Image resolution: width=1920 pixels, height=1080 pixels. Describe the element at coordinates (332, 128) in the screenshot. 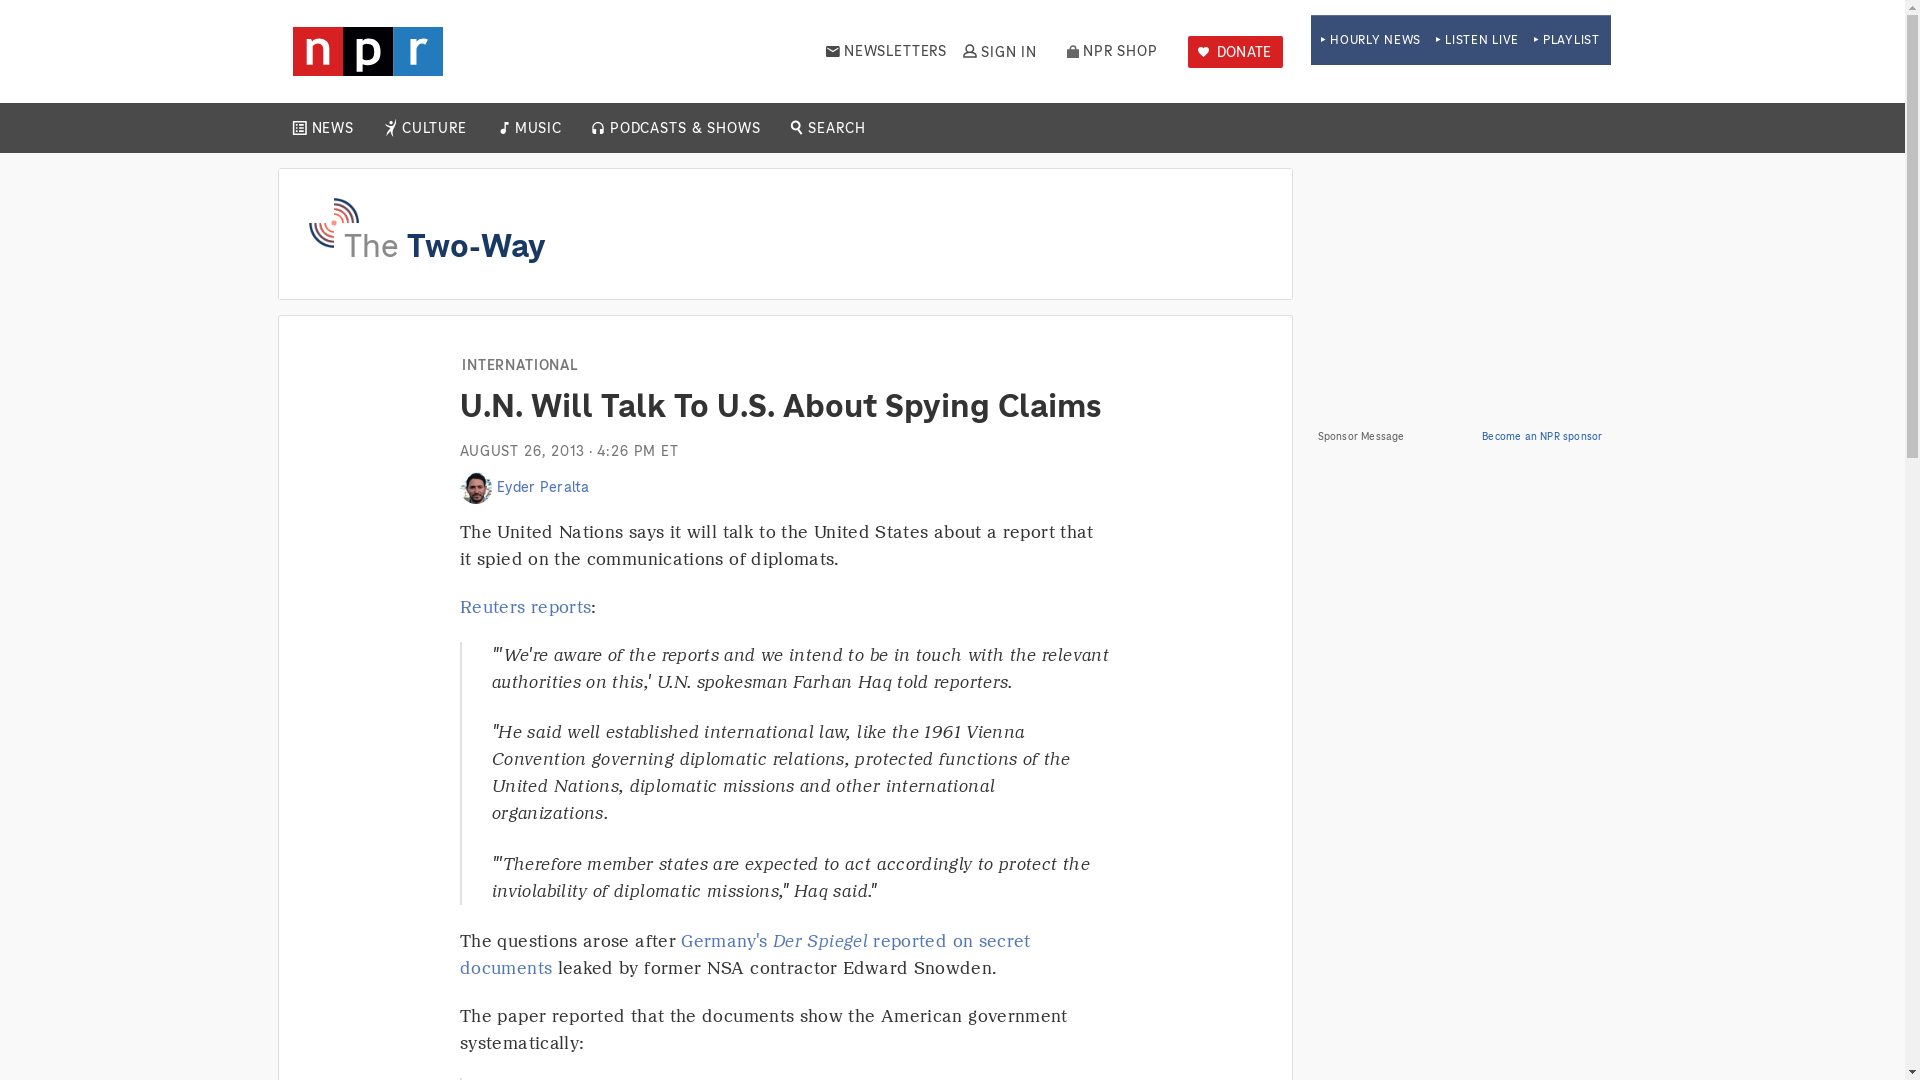

I see `NEWS` at that location.